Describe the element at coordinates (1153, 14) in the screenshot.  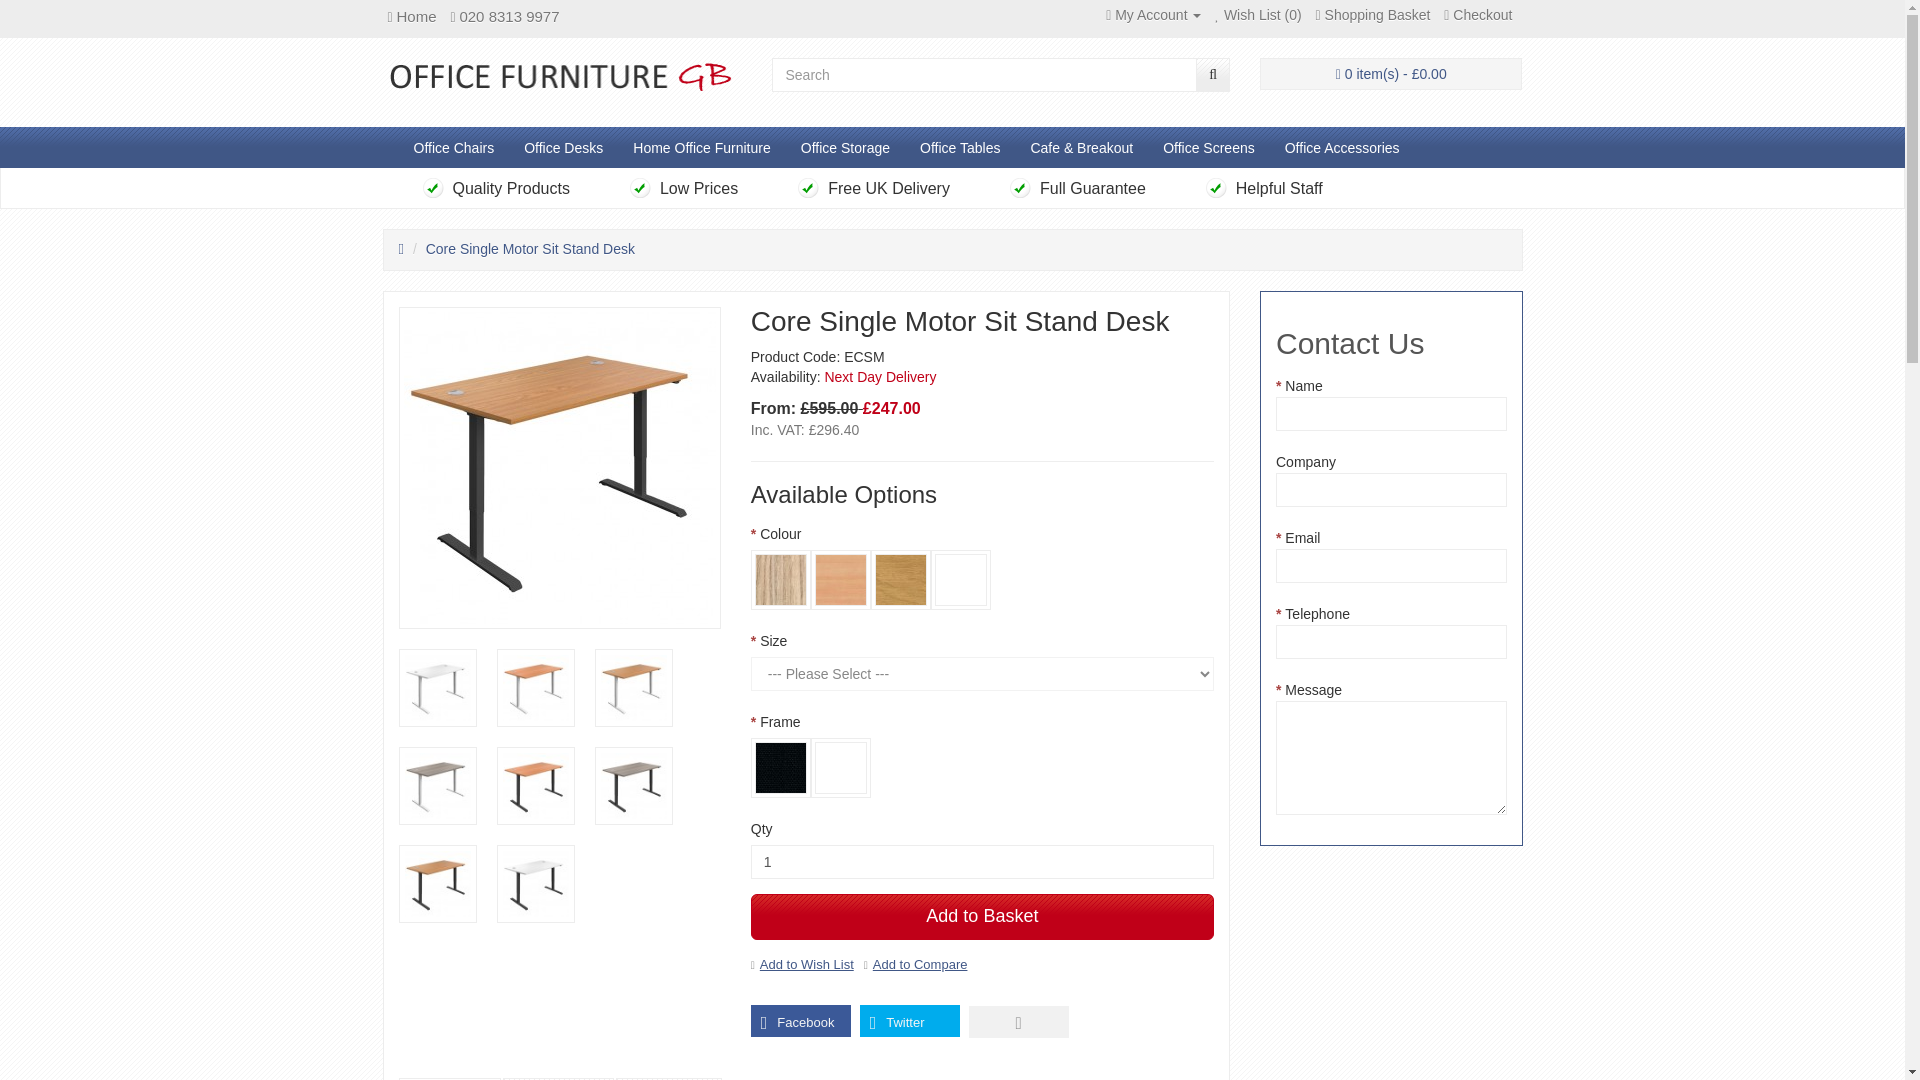
I see `My Account` at that location.